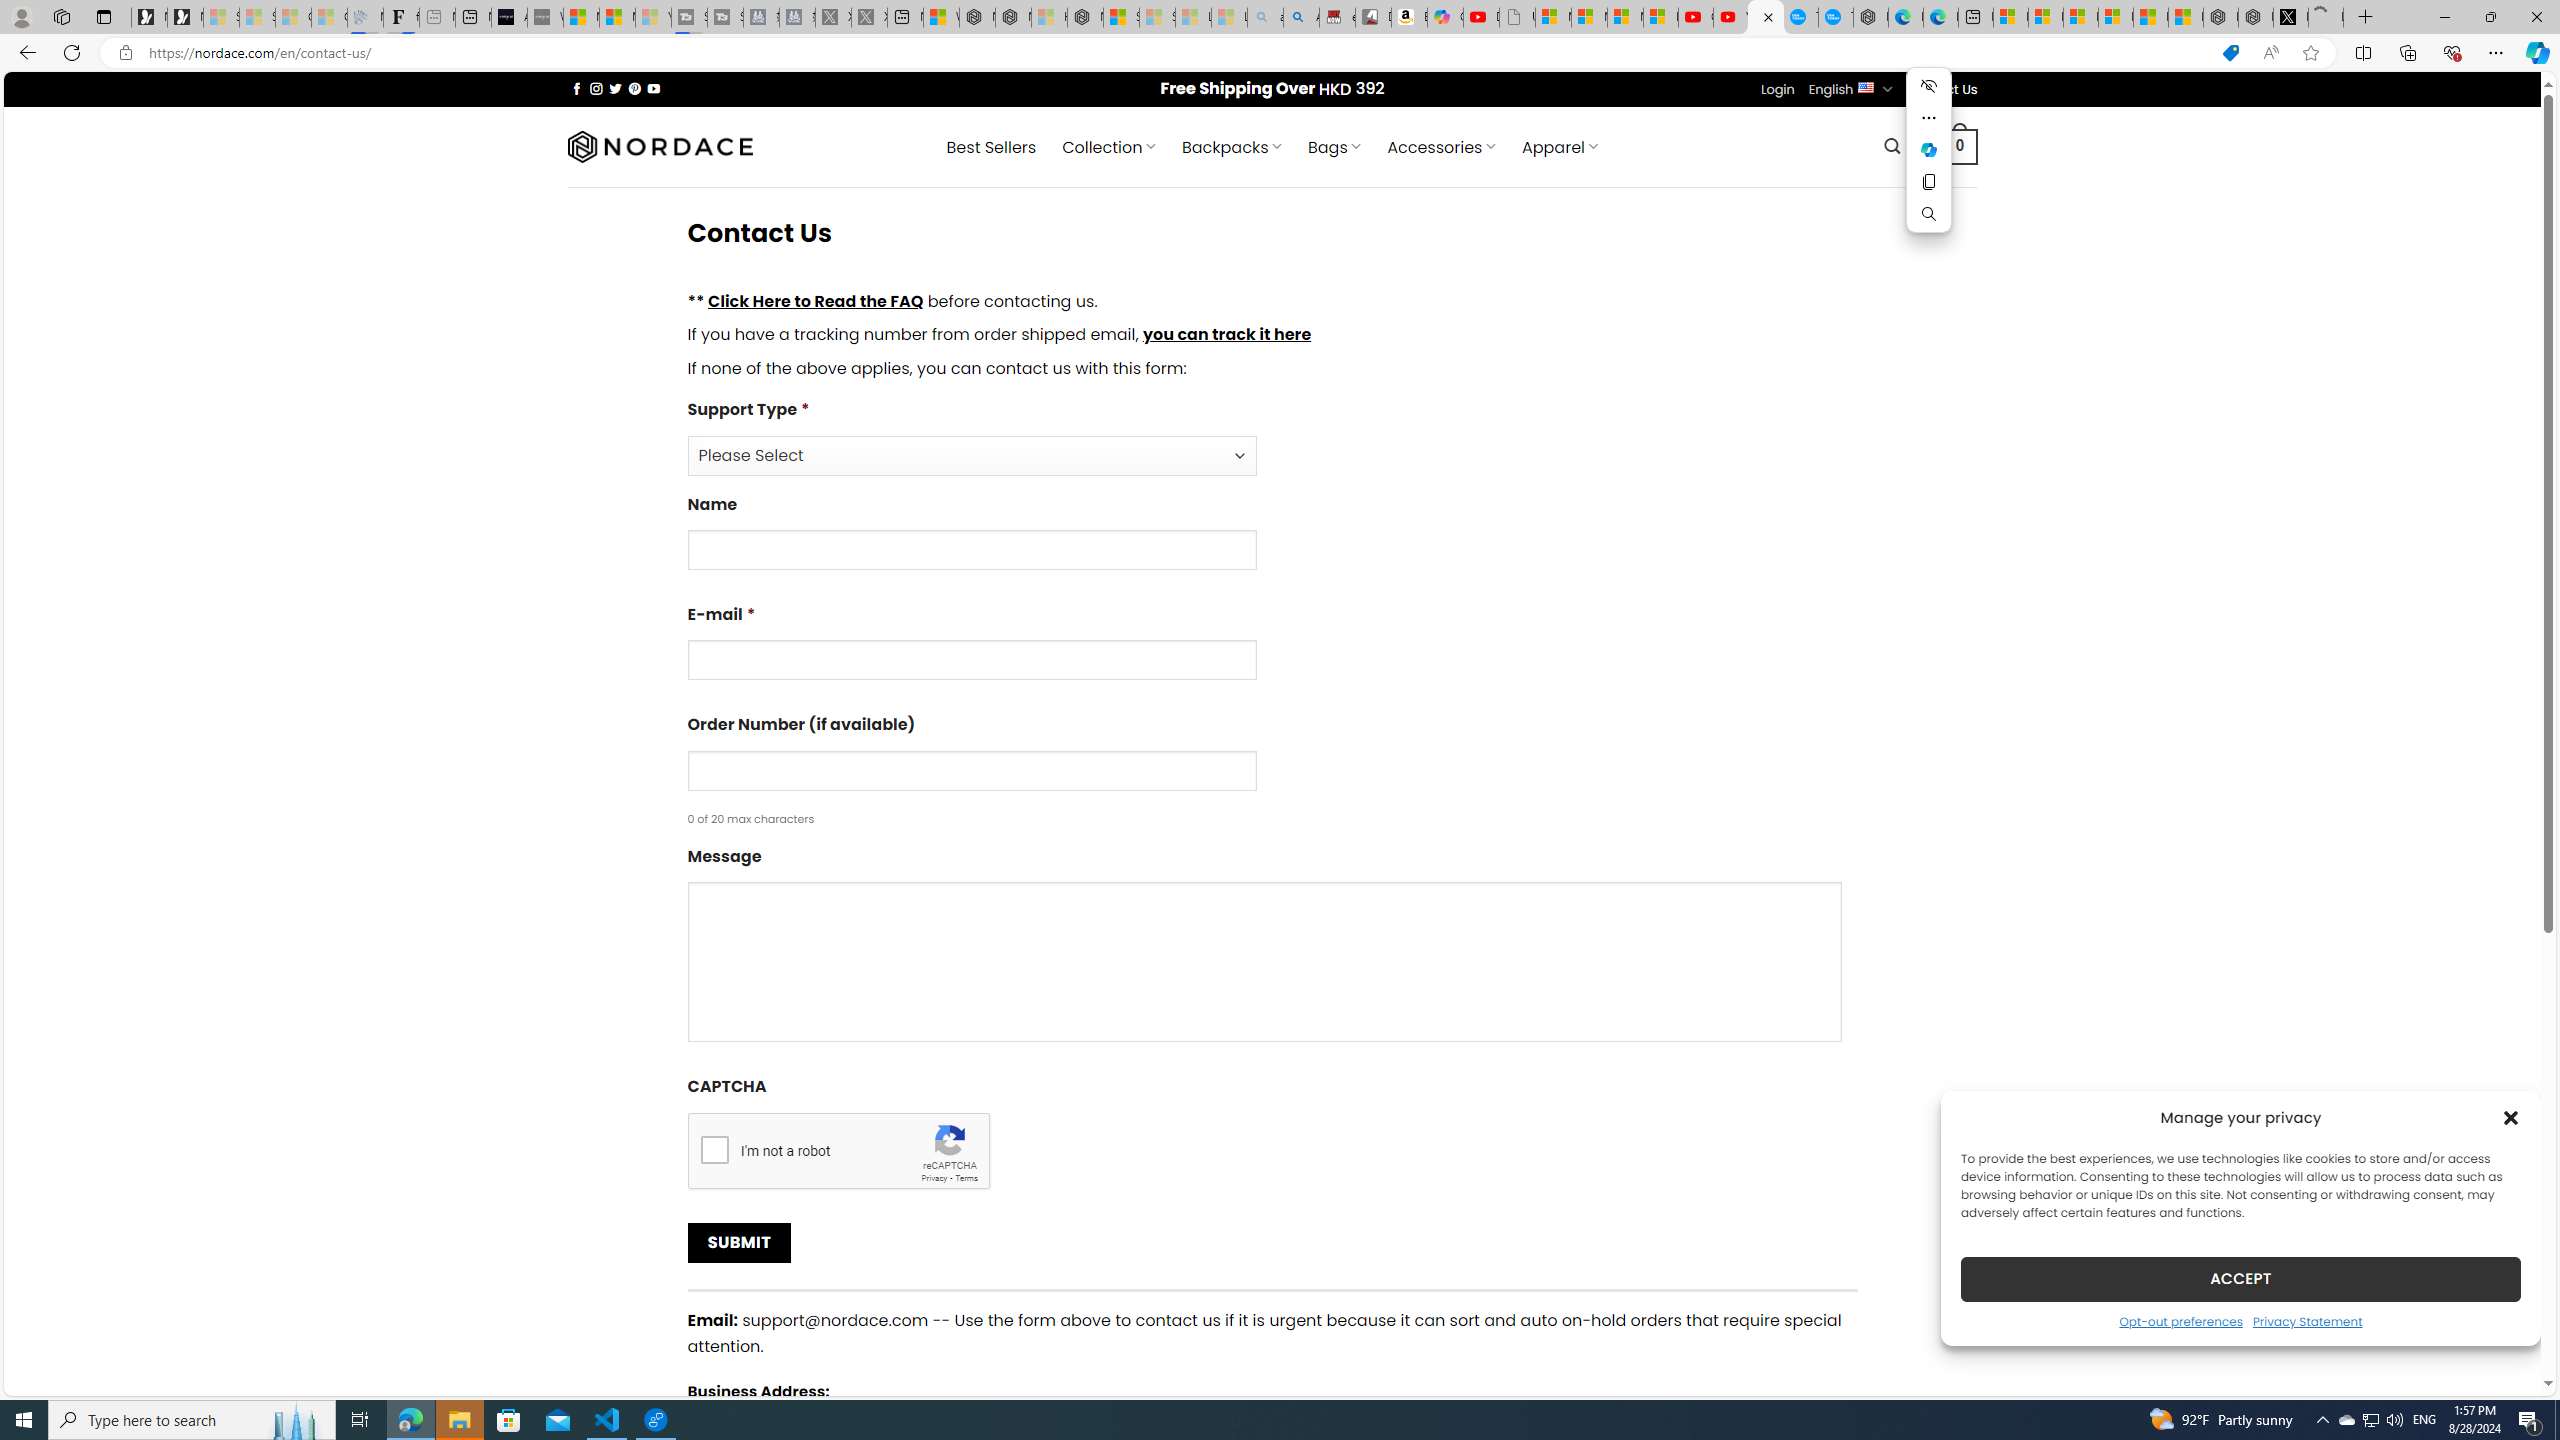 The image size is (2560, 1440). I want to click on Message, so click(1272, 950).